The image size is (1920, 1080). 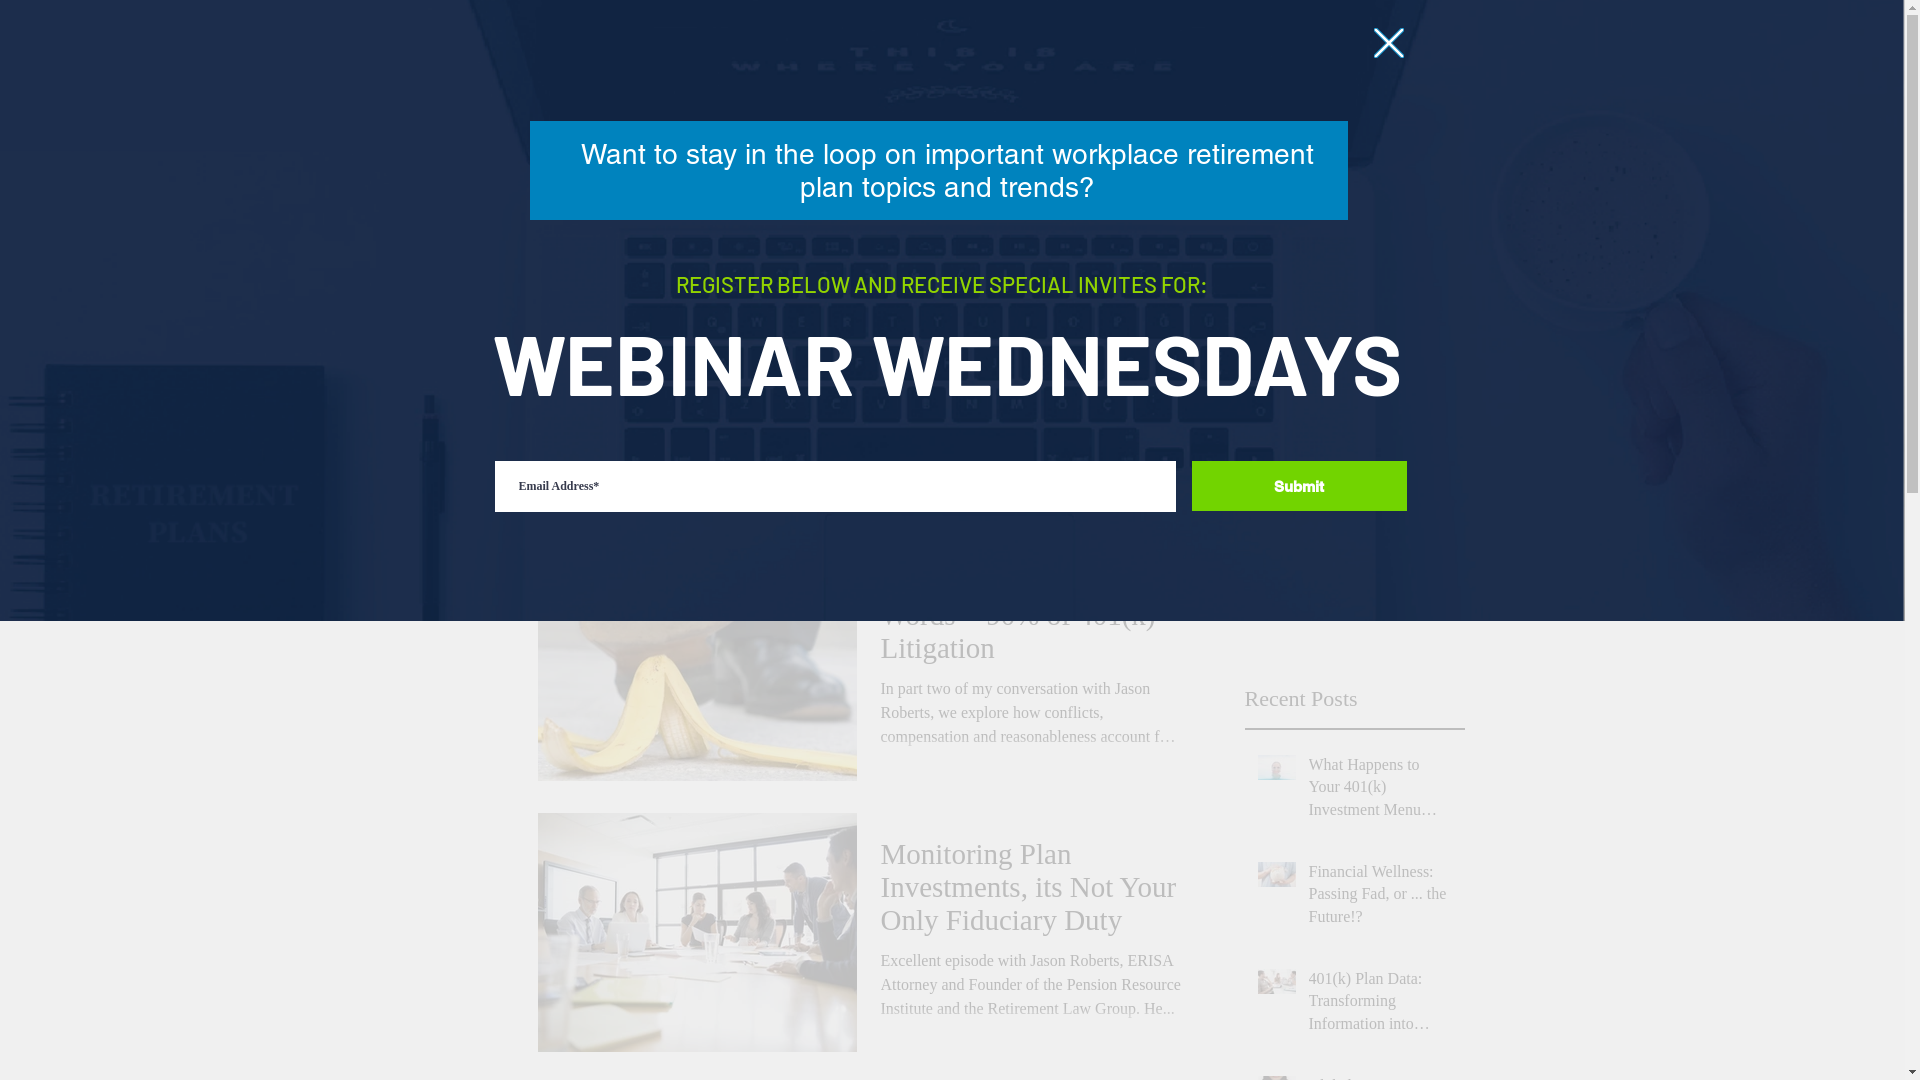 What do you see at coordinates (1389, 43) in the screenshot?
I see `Back to site` at bounding box center [1389, 43].